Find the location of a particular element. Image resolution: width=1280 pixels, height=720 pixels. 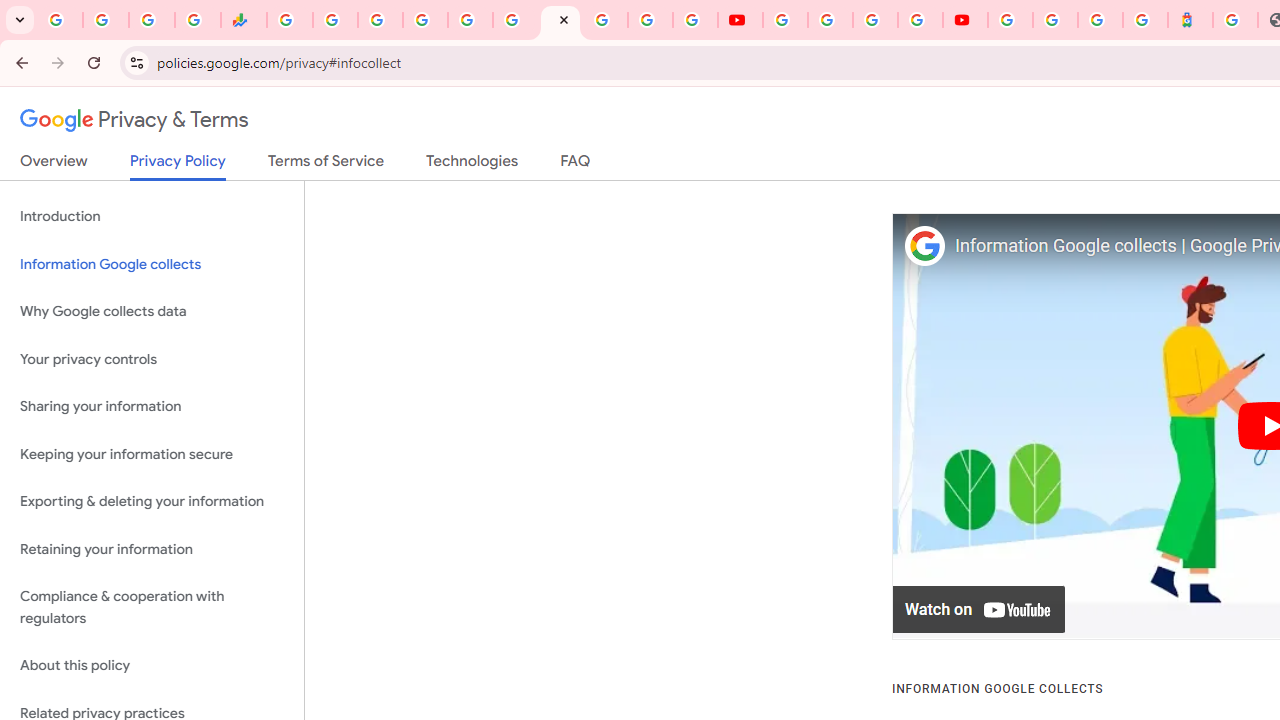

Google Workspace Admin Community is located at coordinates (60, 20).